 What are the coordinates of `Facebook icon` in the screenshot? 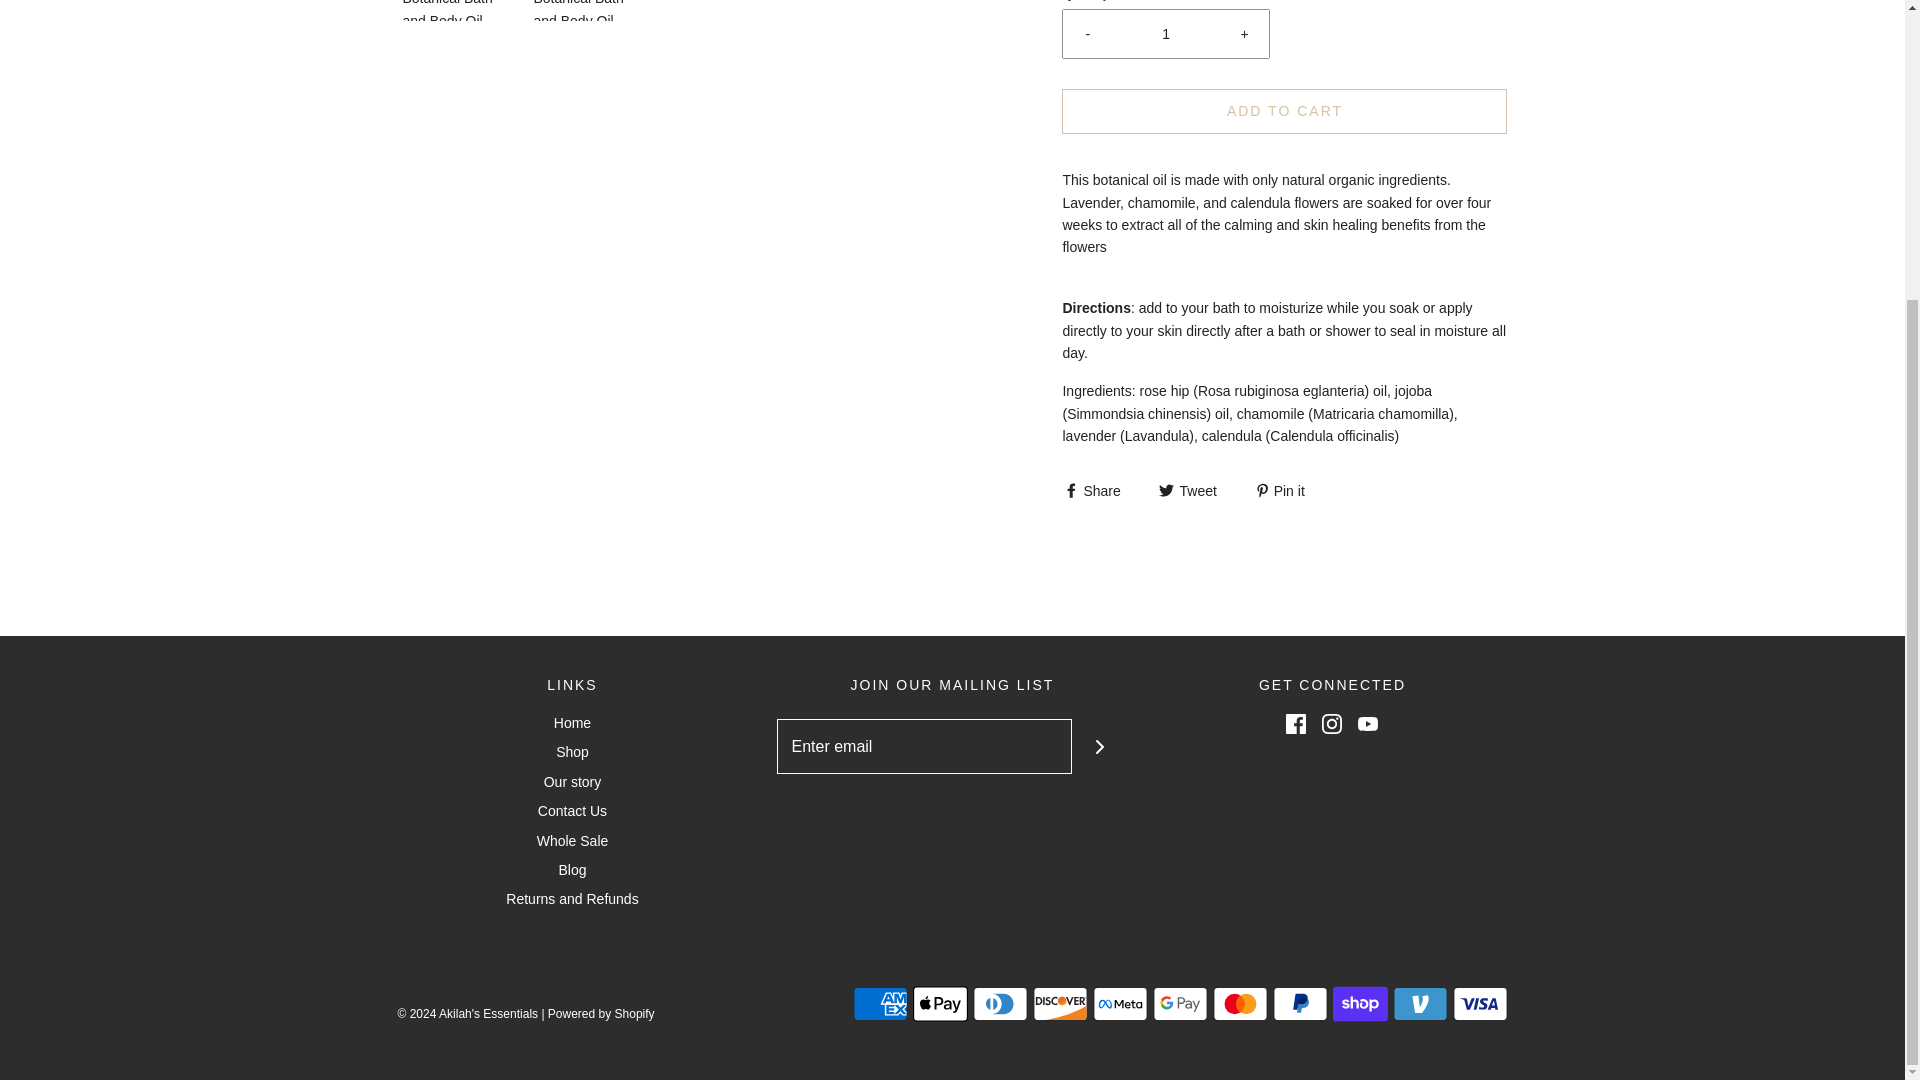 It's located at (1296, 724).